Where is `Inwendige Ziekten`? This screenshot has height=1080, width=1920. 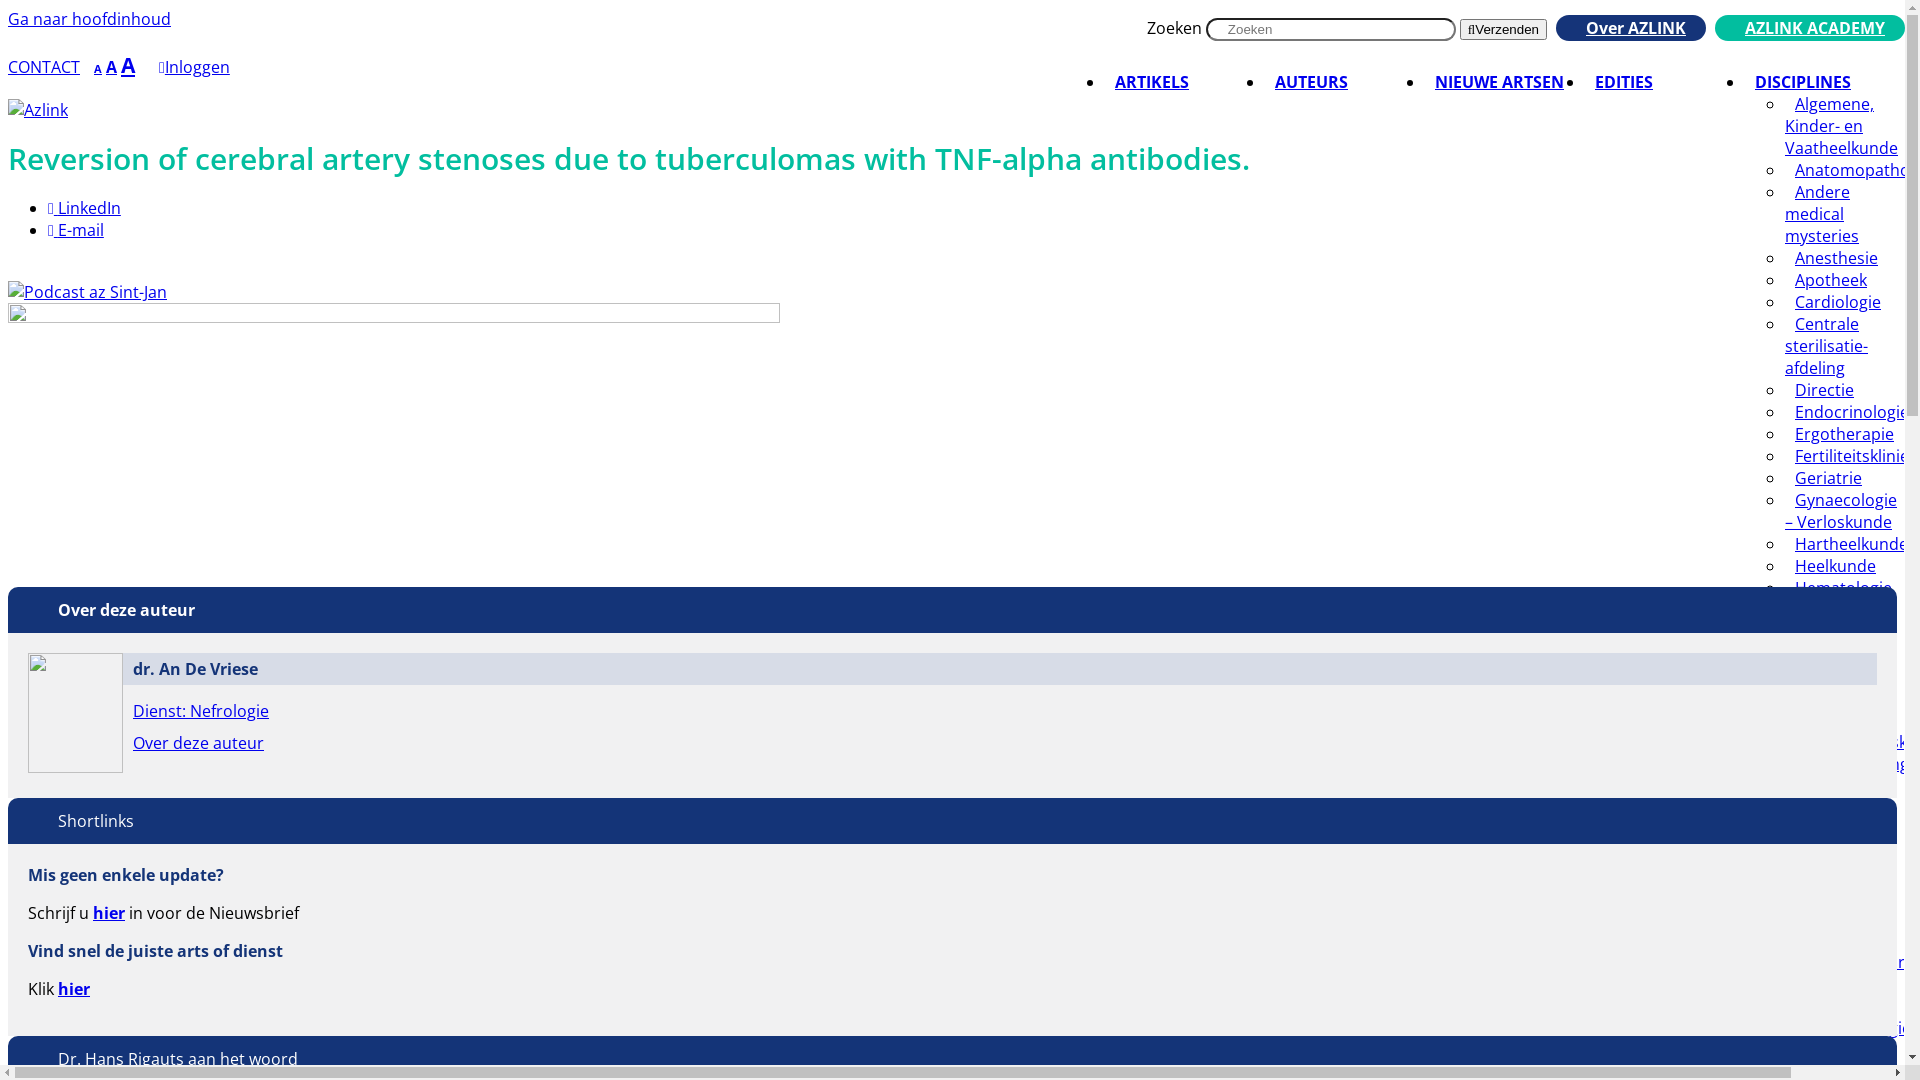 Inwendige Ziekten is located at coordinates (1828, 709).